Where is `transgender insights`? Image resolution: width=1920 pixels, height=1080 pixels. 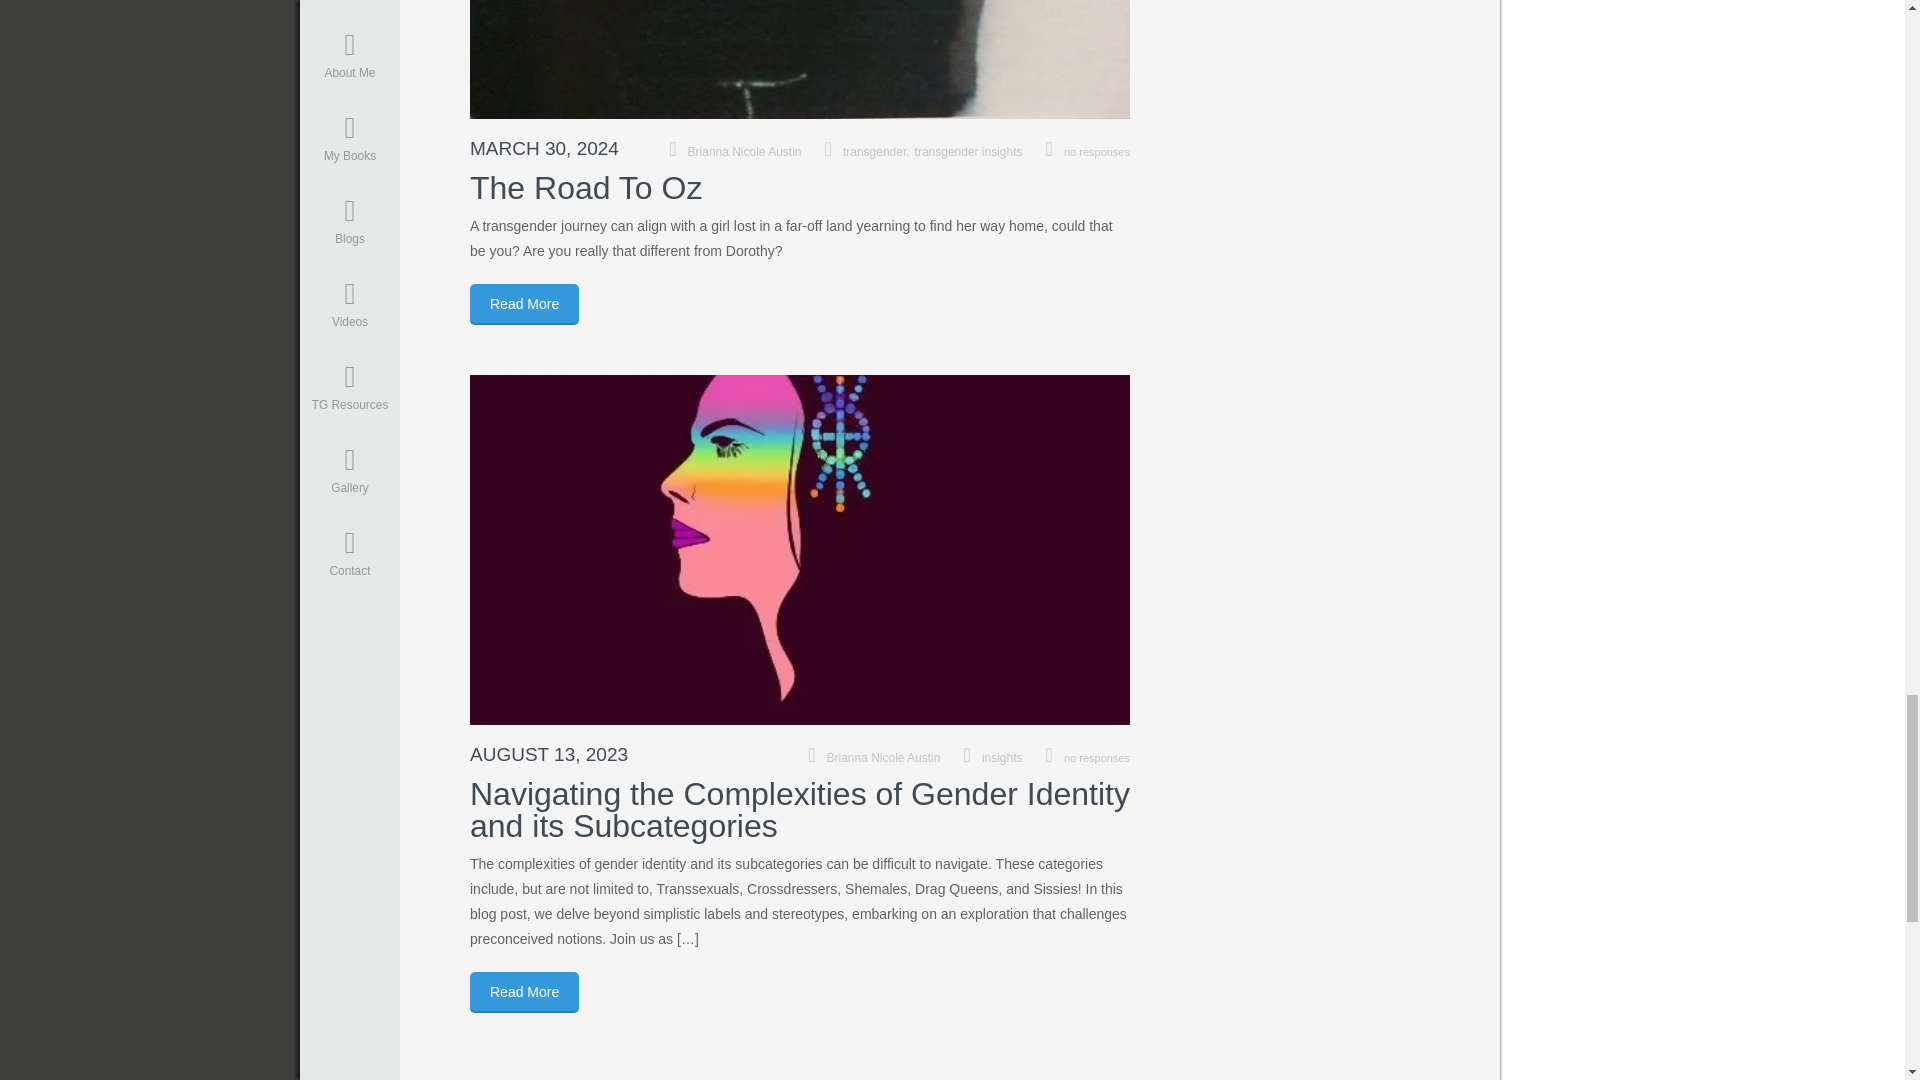
transgender insights is located at coordinates (969, 151).